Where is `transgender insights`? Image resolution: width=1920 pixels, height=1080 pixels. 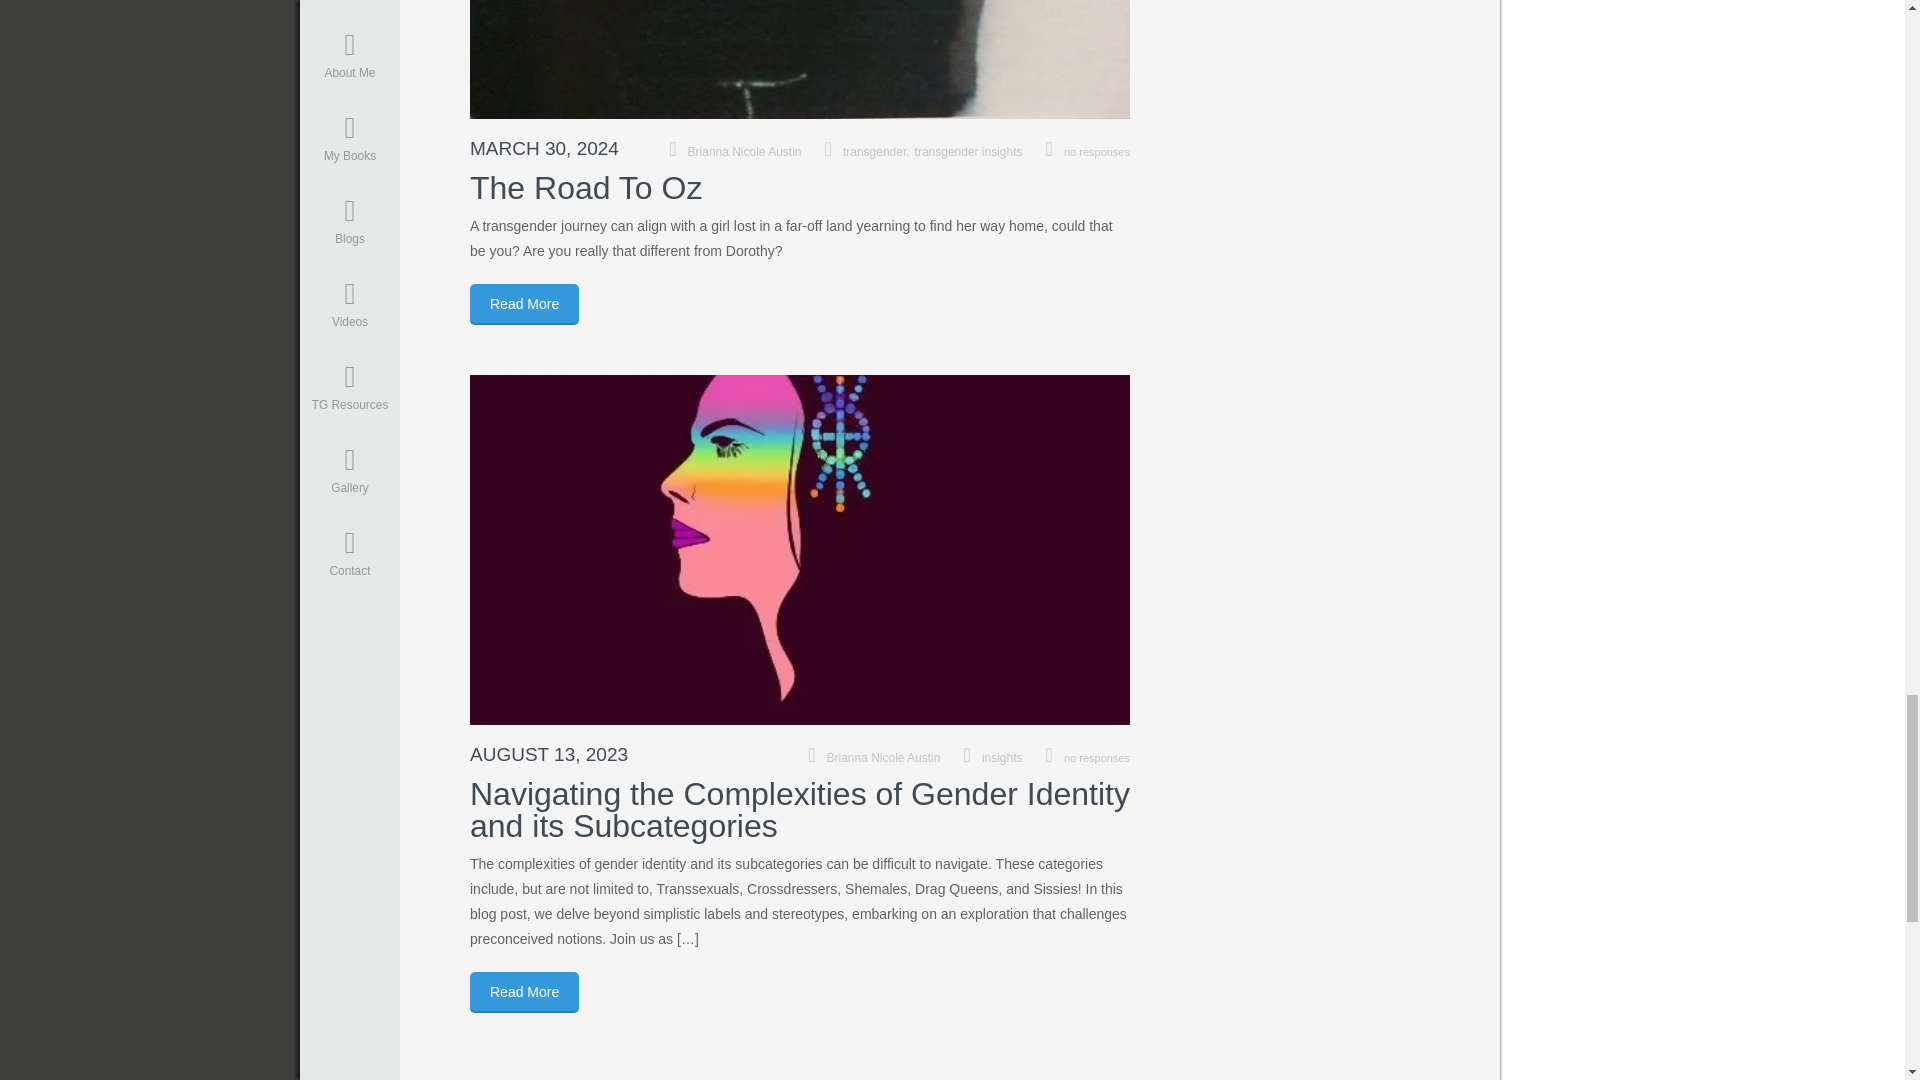
transgender insights is located at coordinates (969, 151).